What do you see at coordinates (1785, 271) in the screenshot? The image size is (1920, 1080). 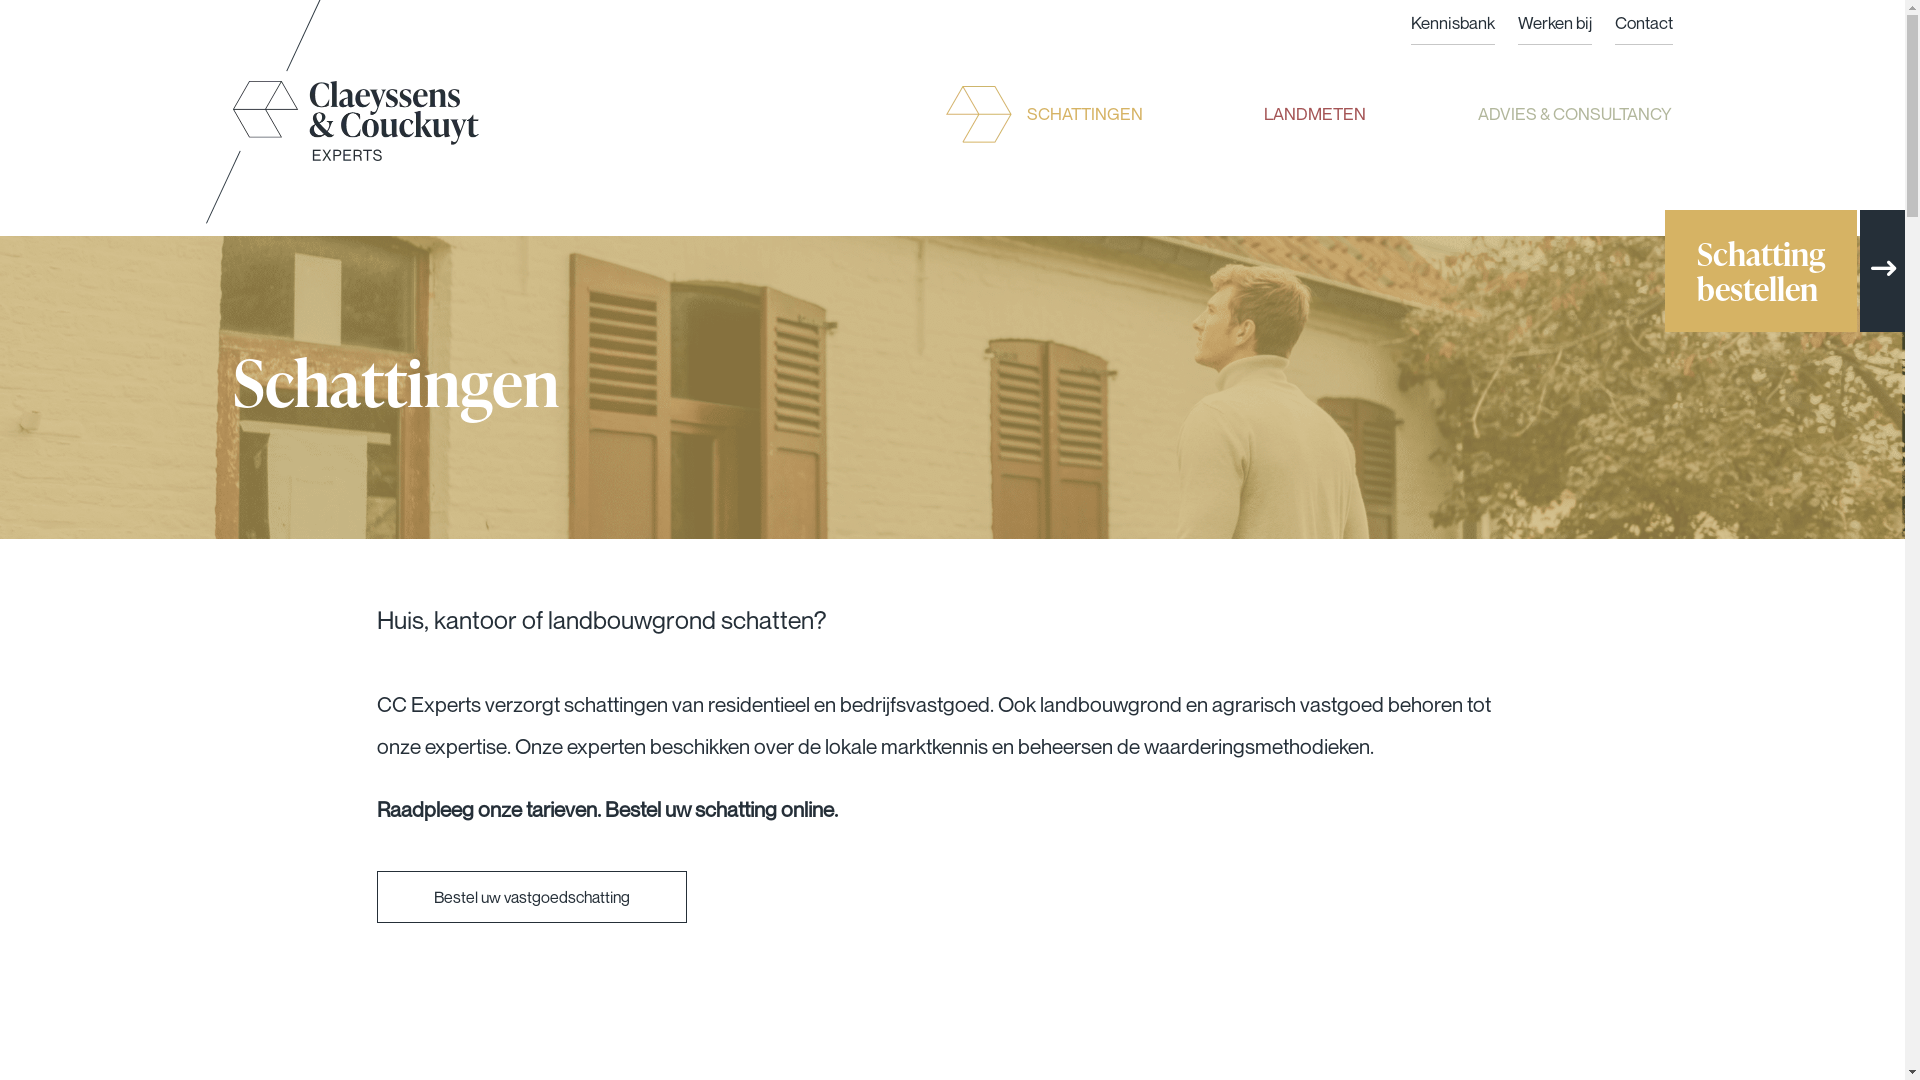 I see `Schatting
bestellen` at bounding box center [1785, 271].